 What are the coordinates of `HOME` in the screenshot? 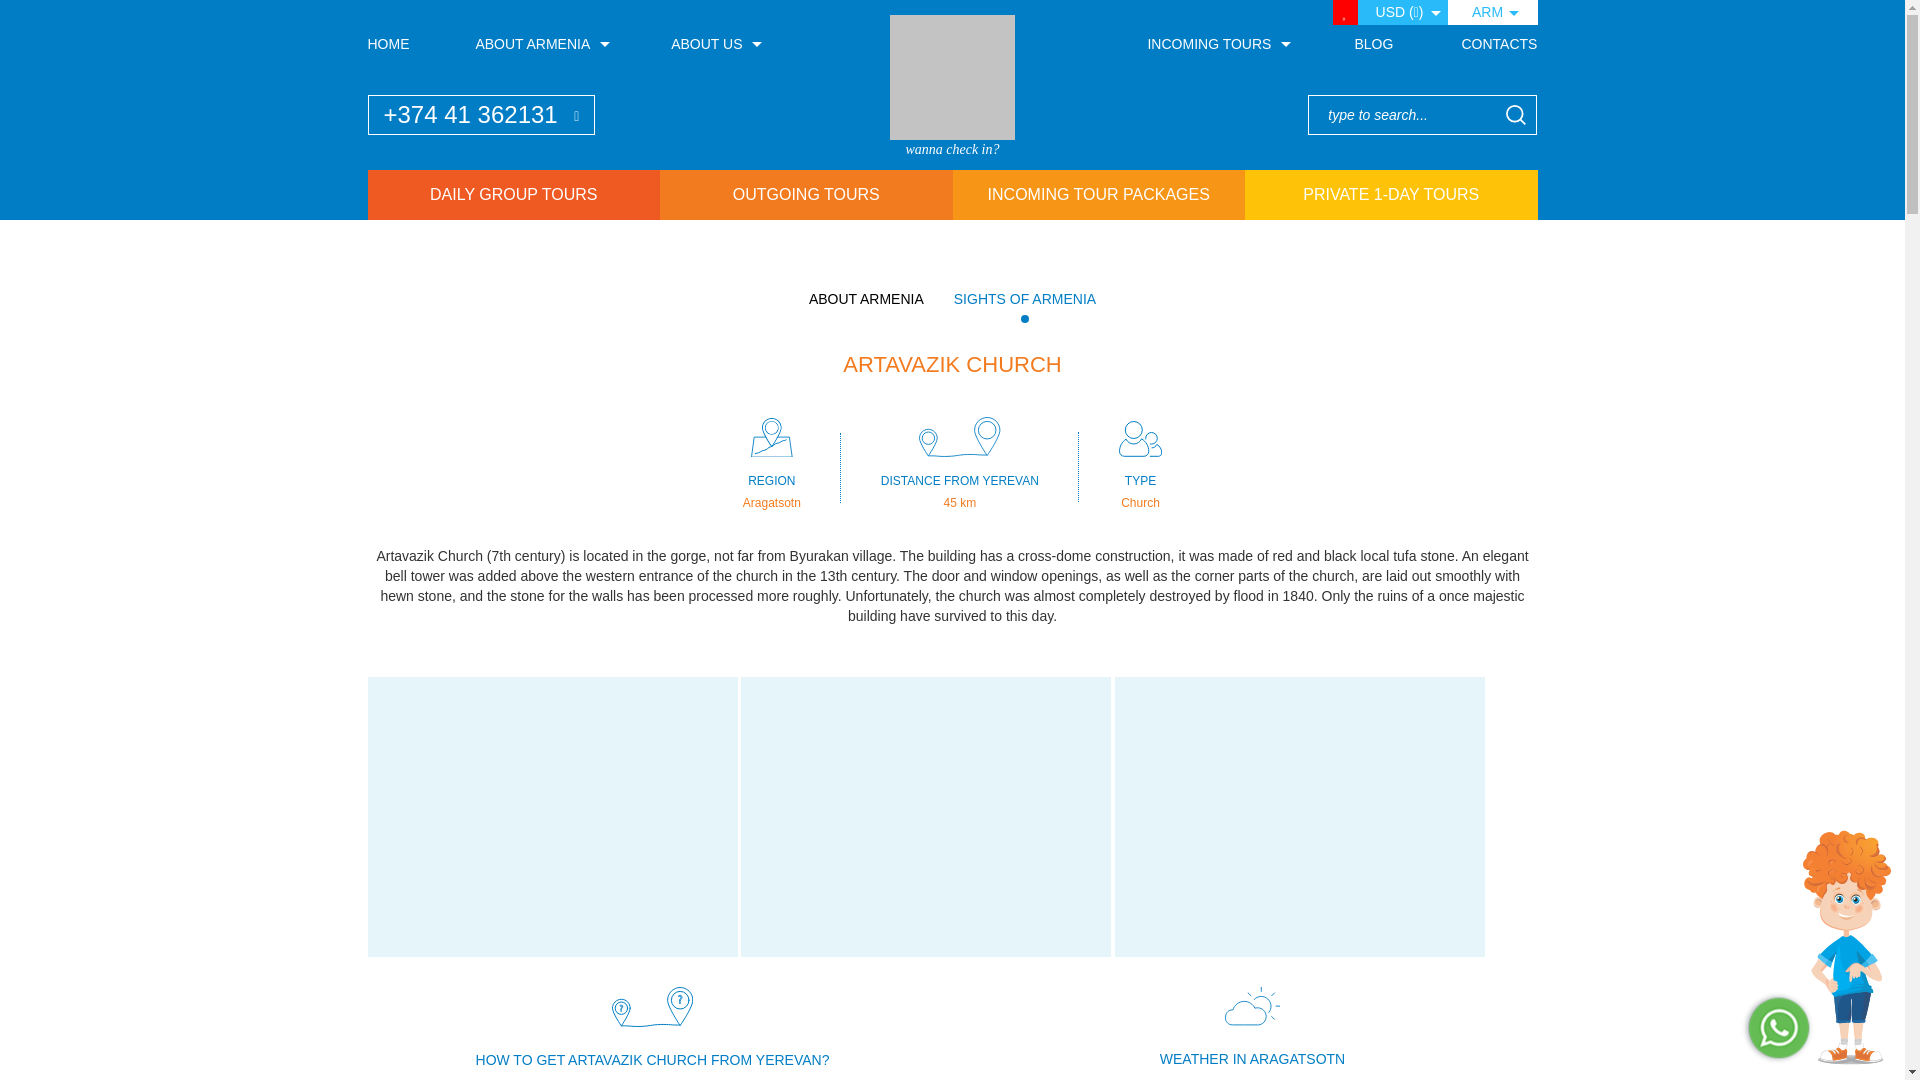 It's located at (389, 43).